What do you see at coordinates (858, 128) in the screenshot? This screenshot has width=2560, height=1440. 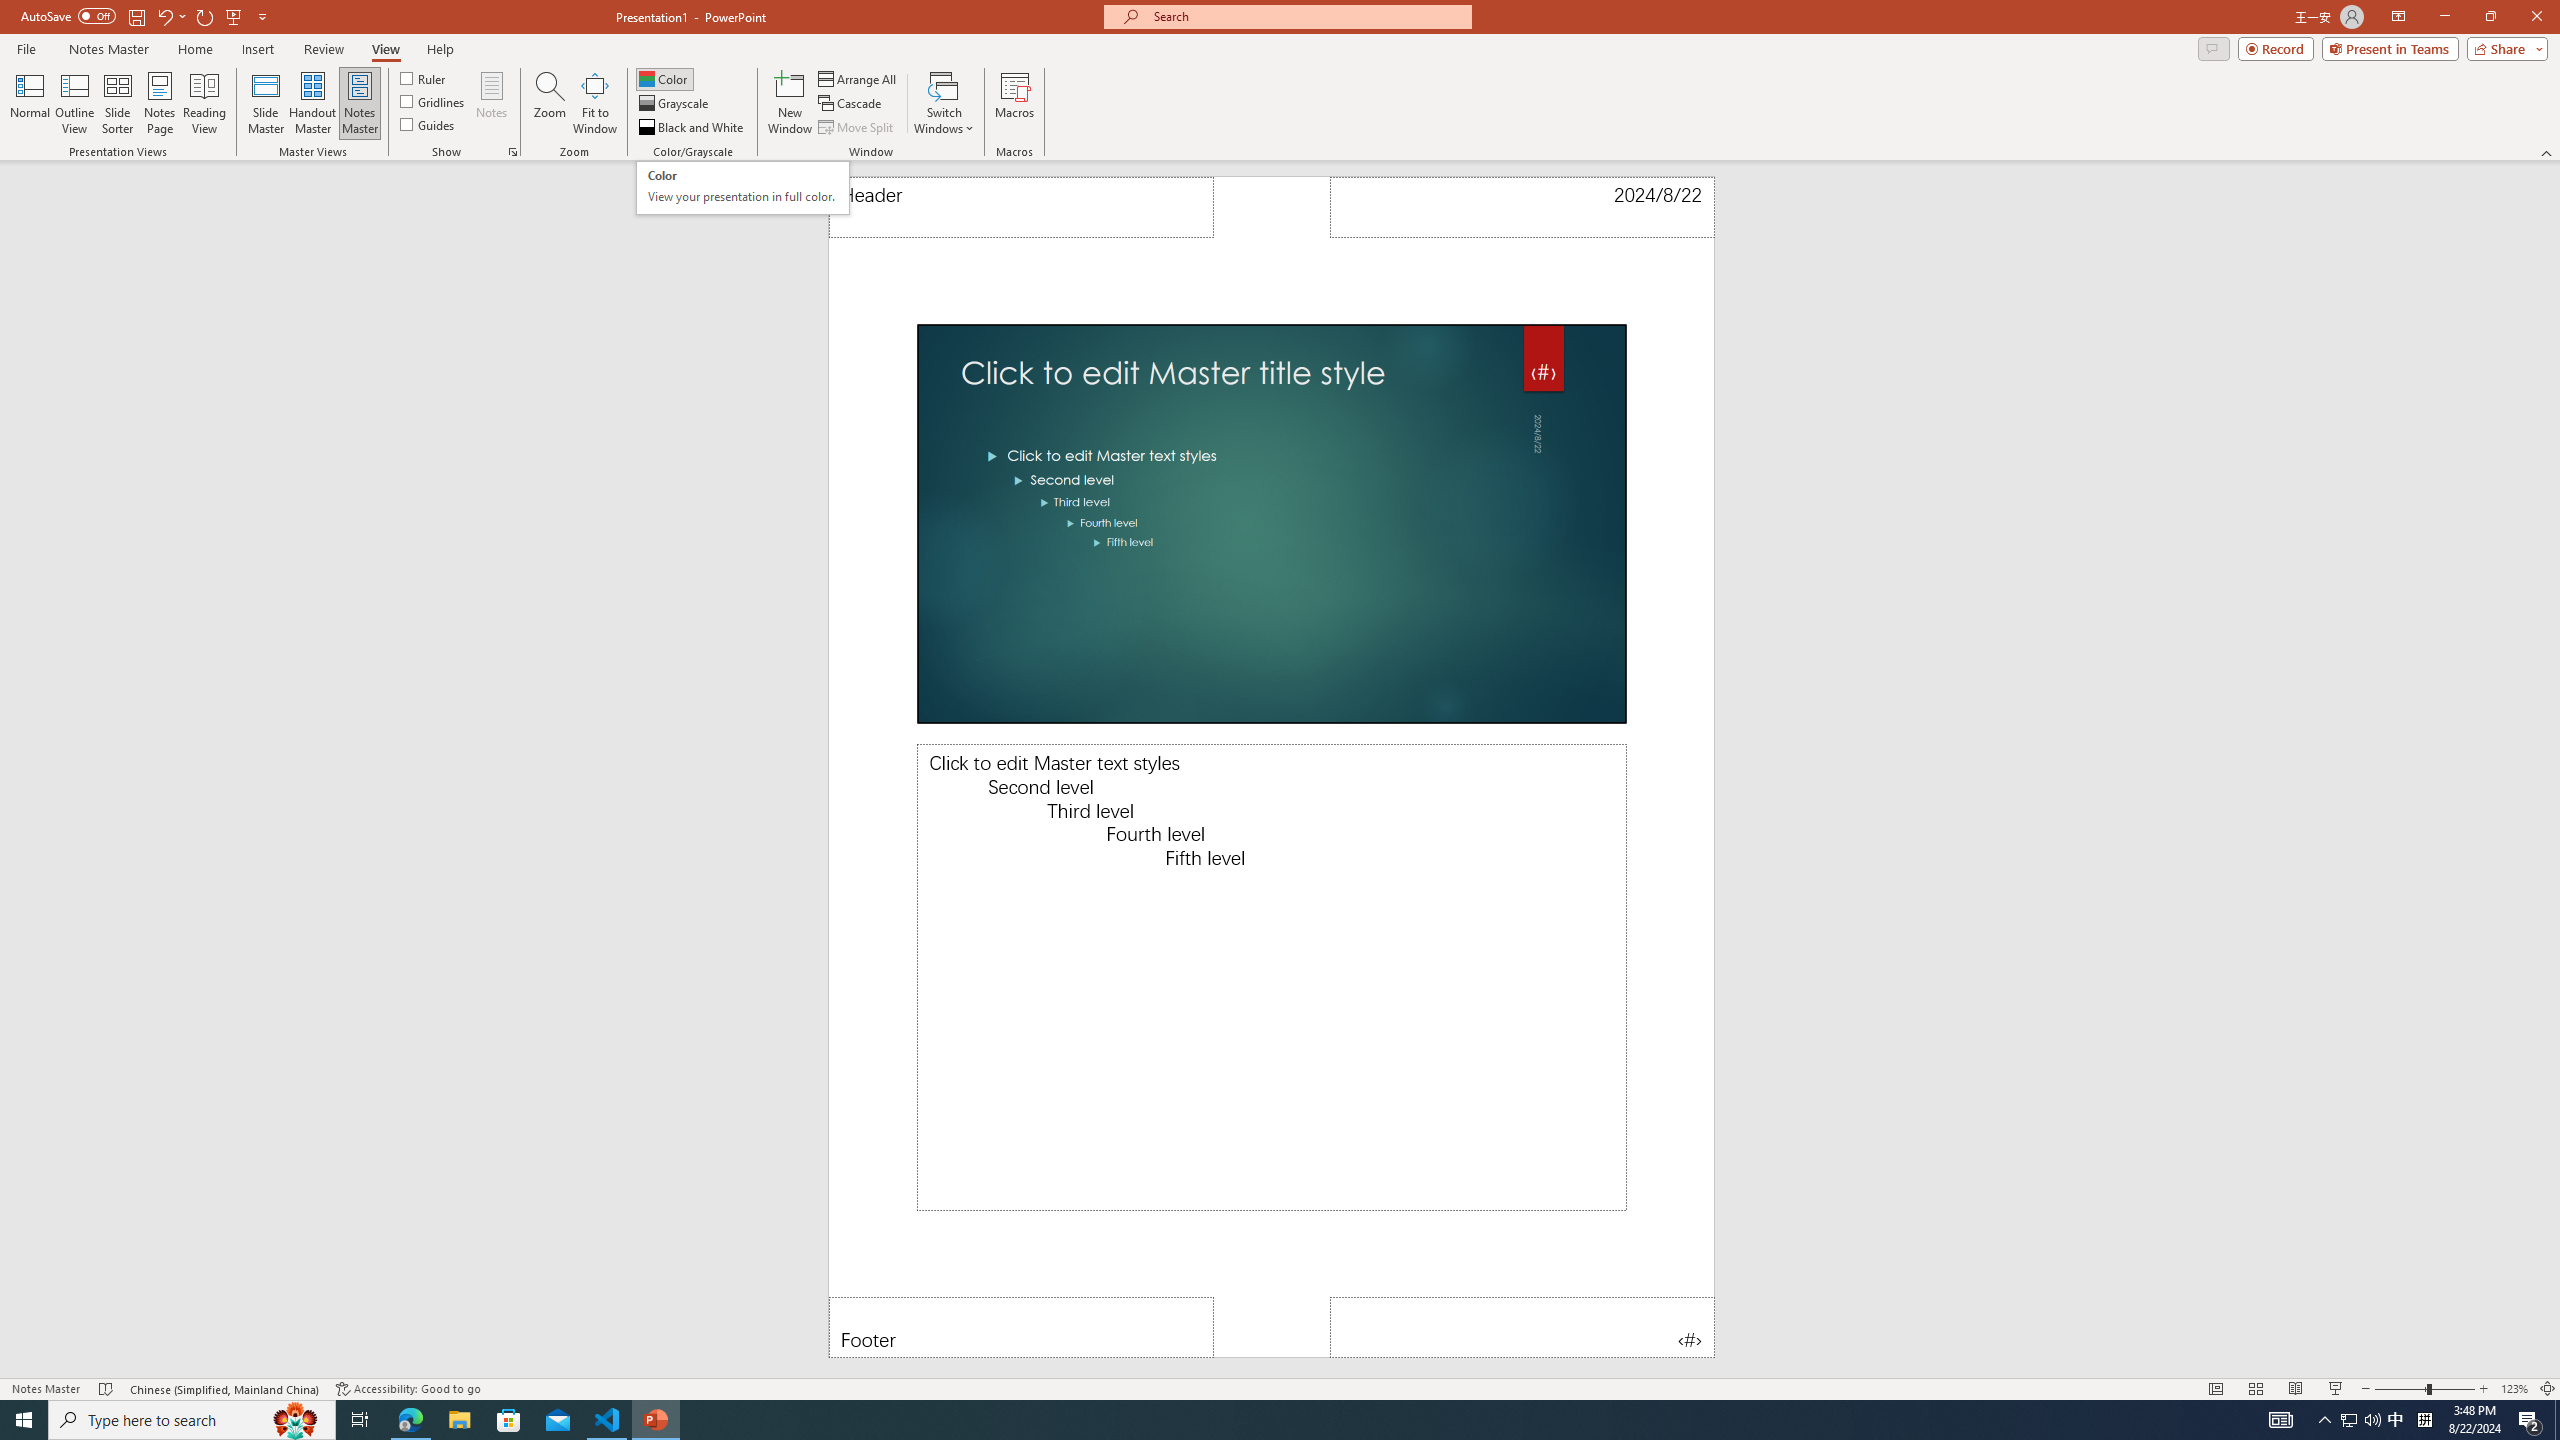 I see `Move Split` at bounding box center [858, 128].